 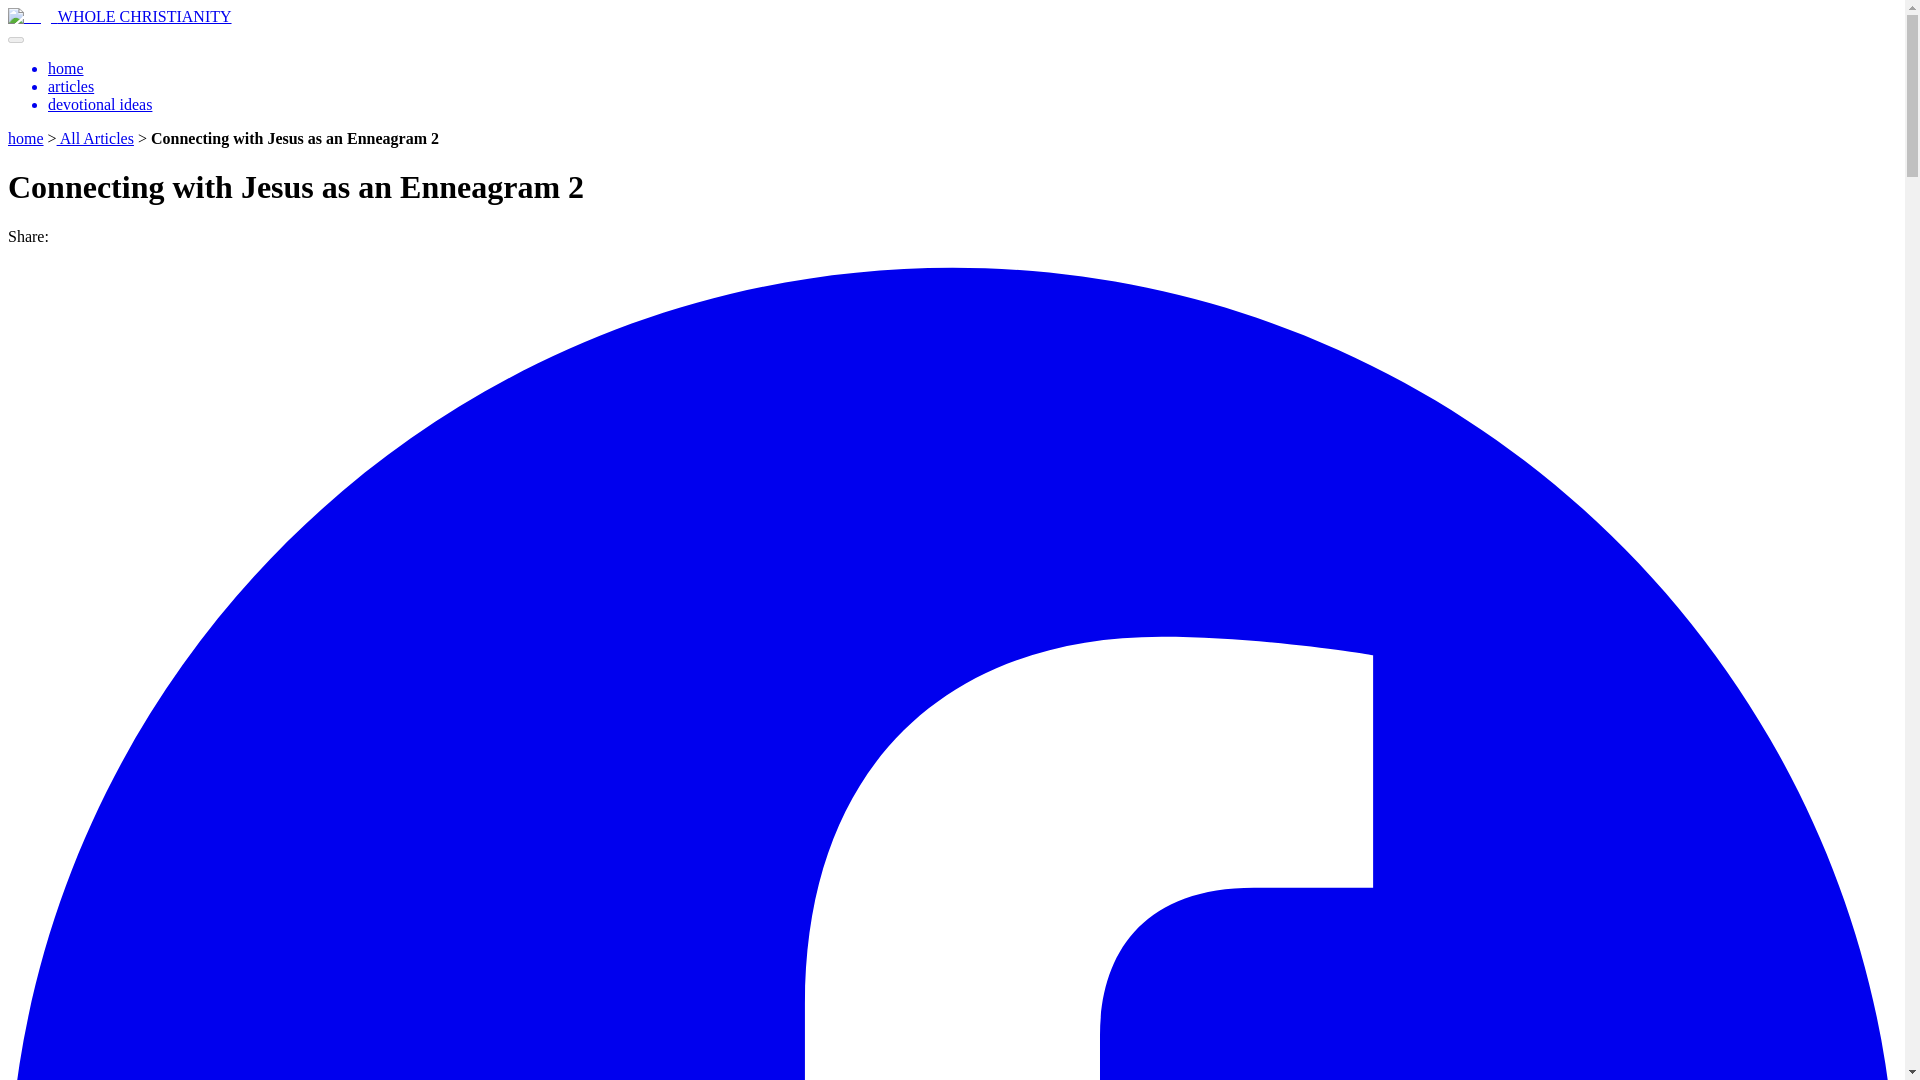 I want to click on All Articles, so click(x=96, y=138).